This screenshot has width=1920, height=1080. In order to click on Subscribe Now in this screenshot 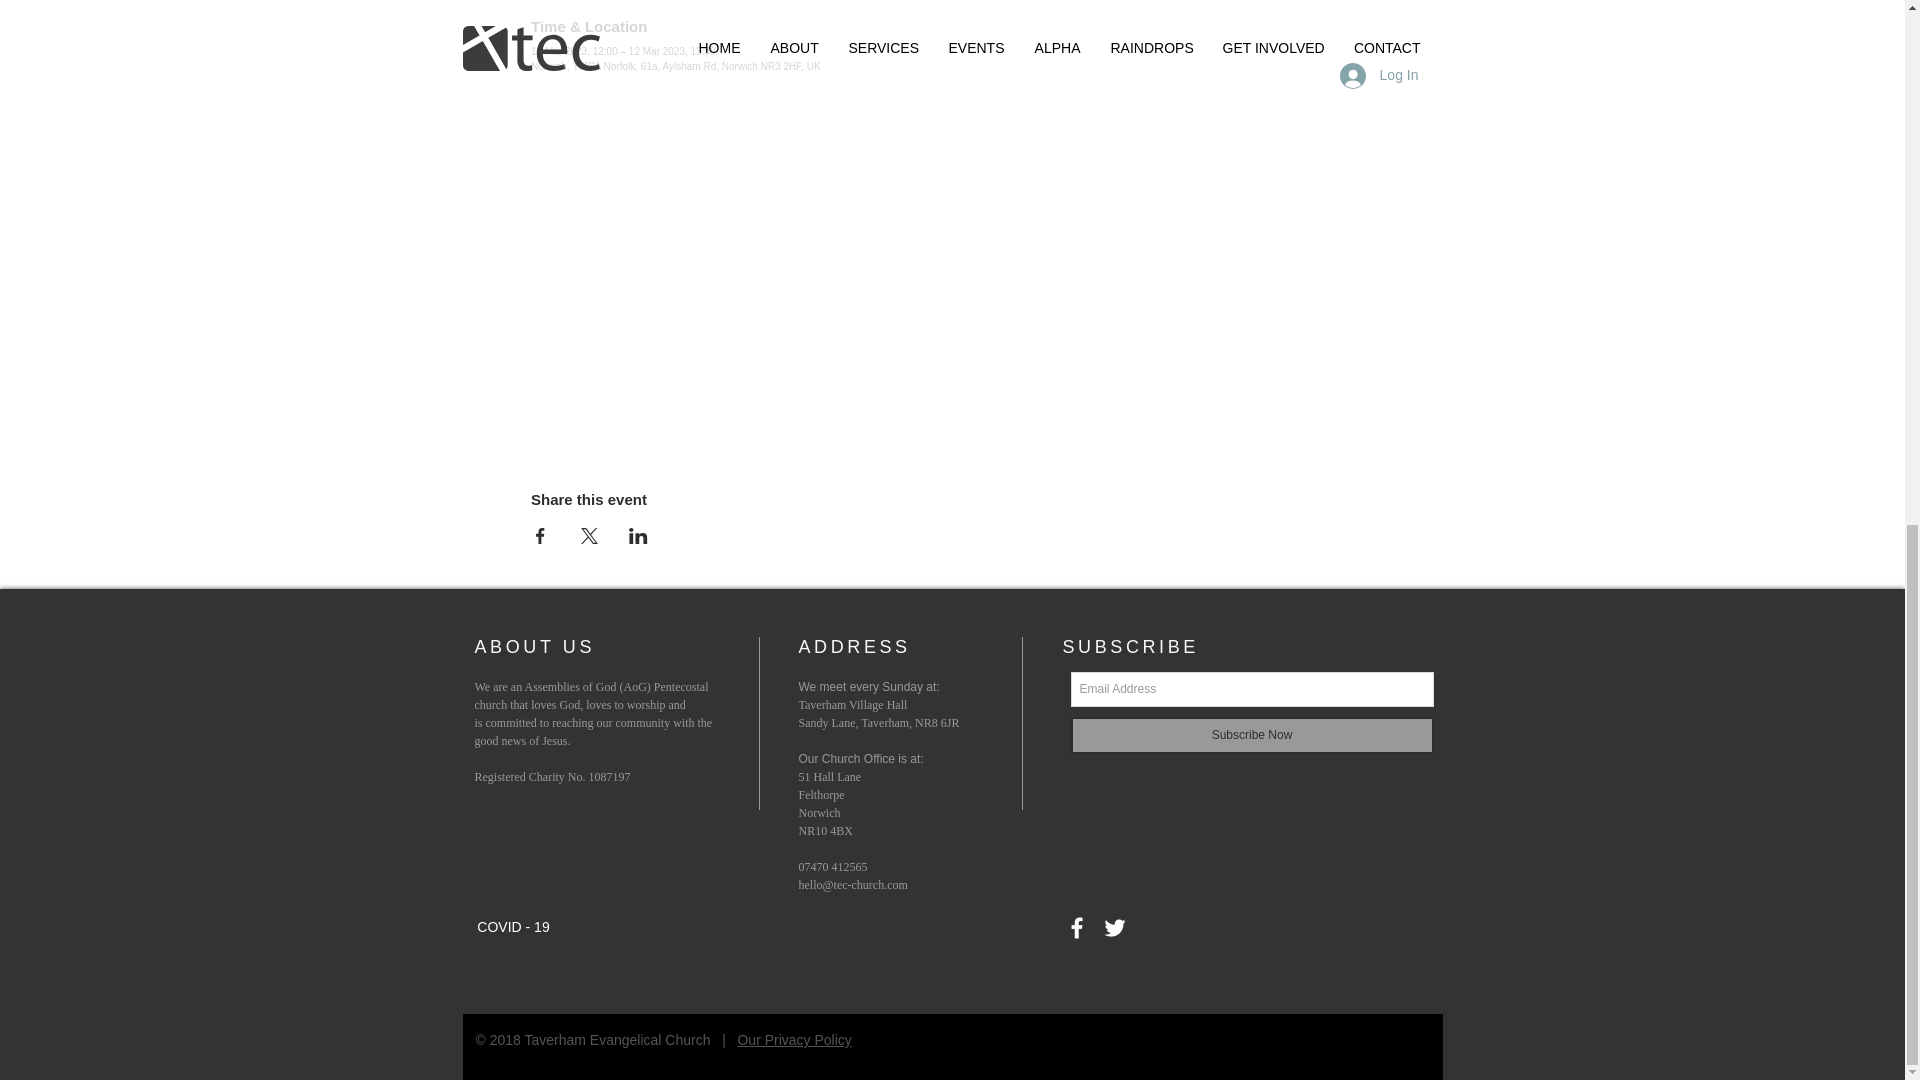, I will do `click(1250, 735)`.